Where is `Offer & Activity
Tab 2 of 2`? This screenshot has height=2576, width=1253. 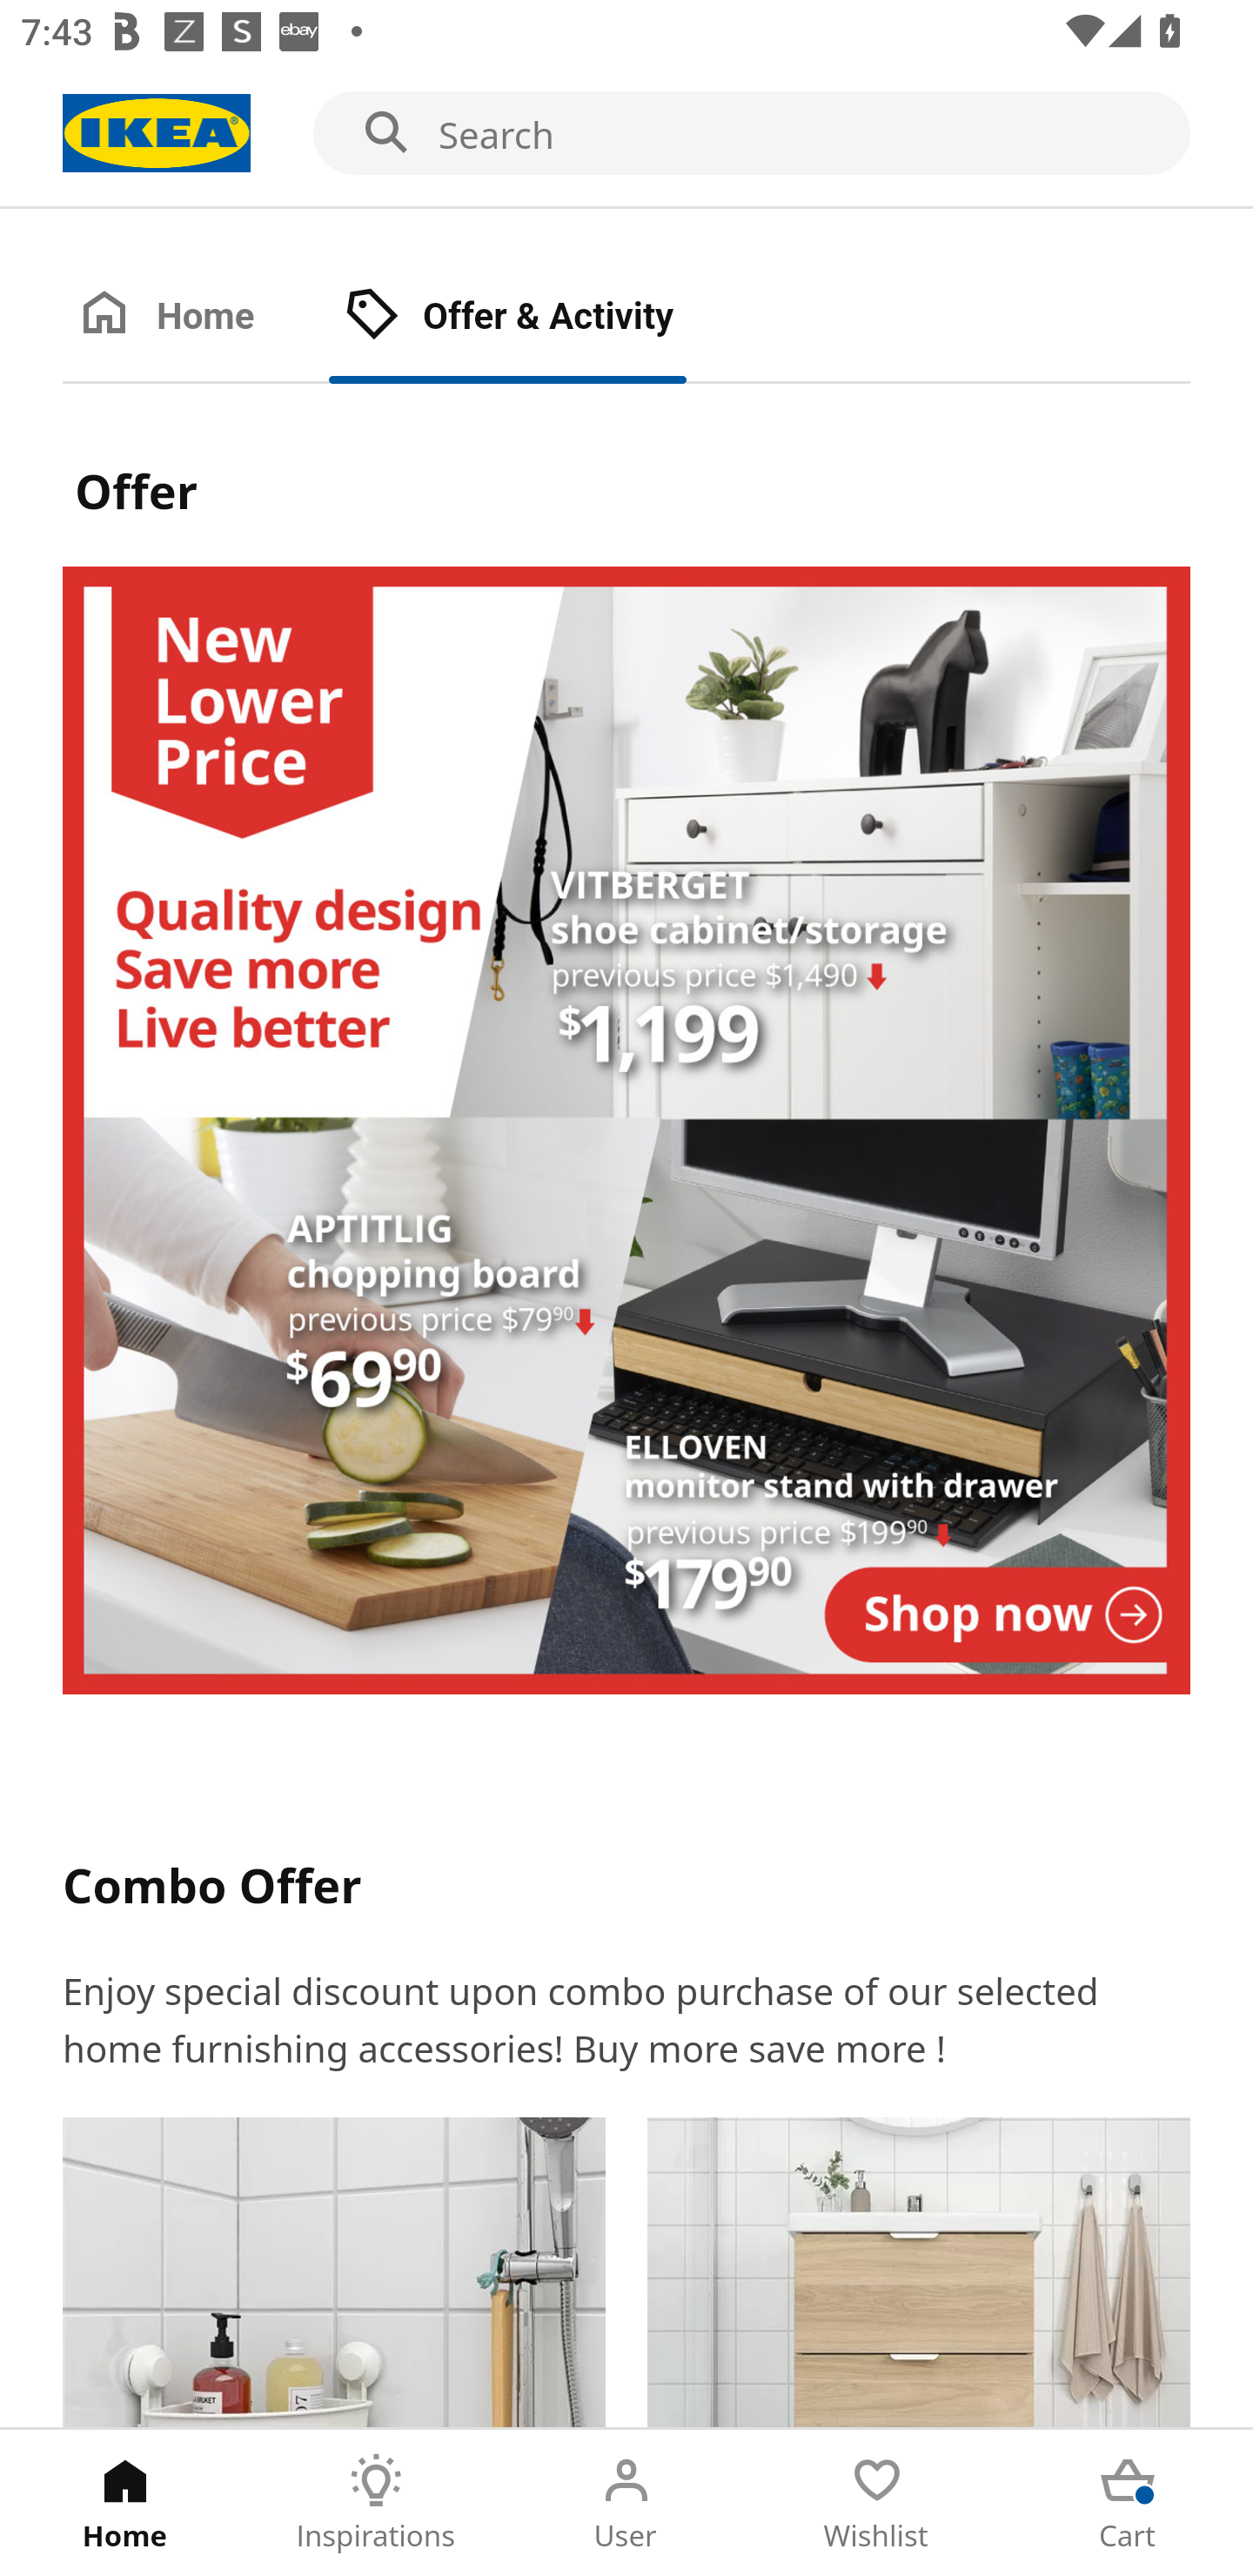 Offer & Activity
Tab 2 of 2 is located at coordinates (539, 317).